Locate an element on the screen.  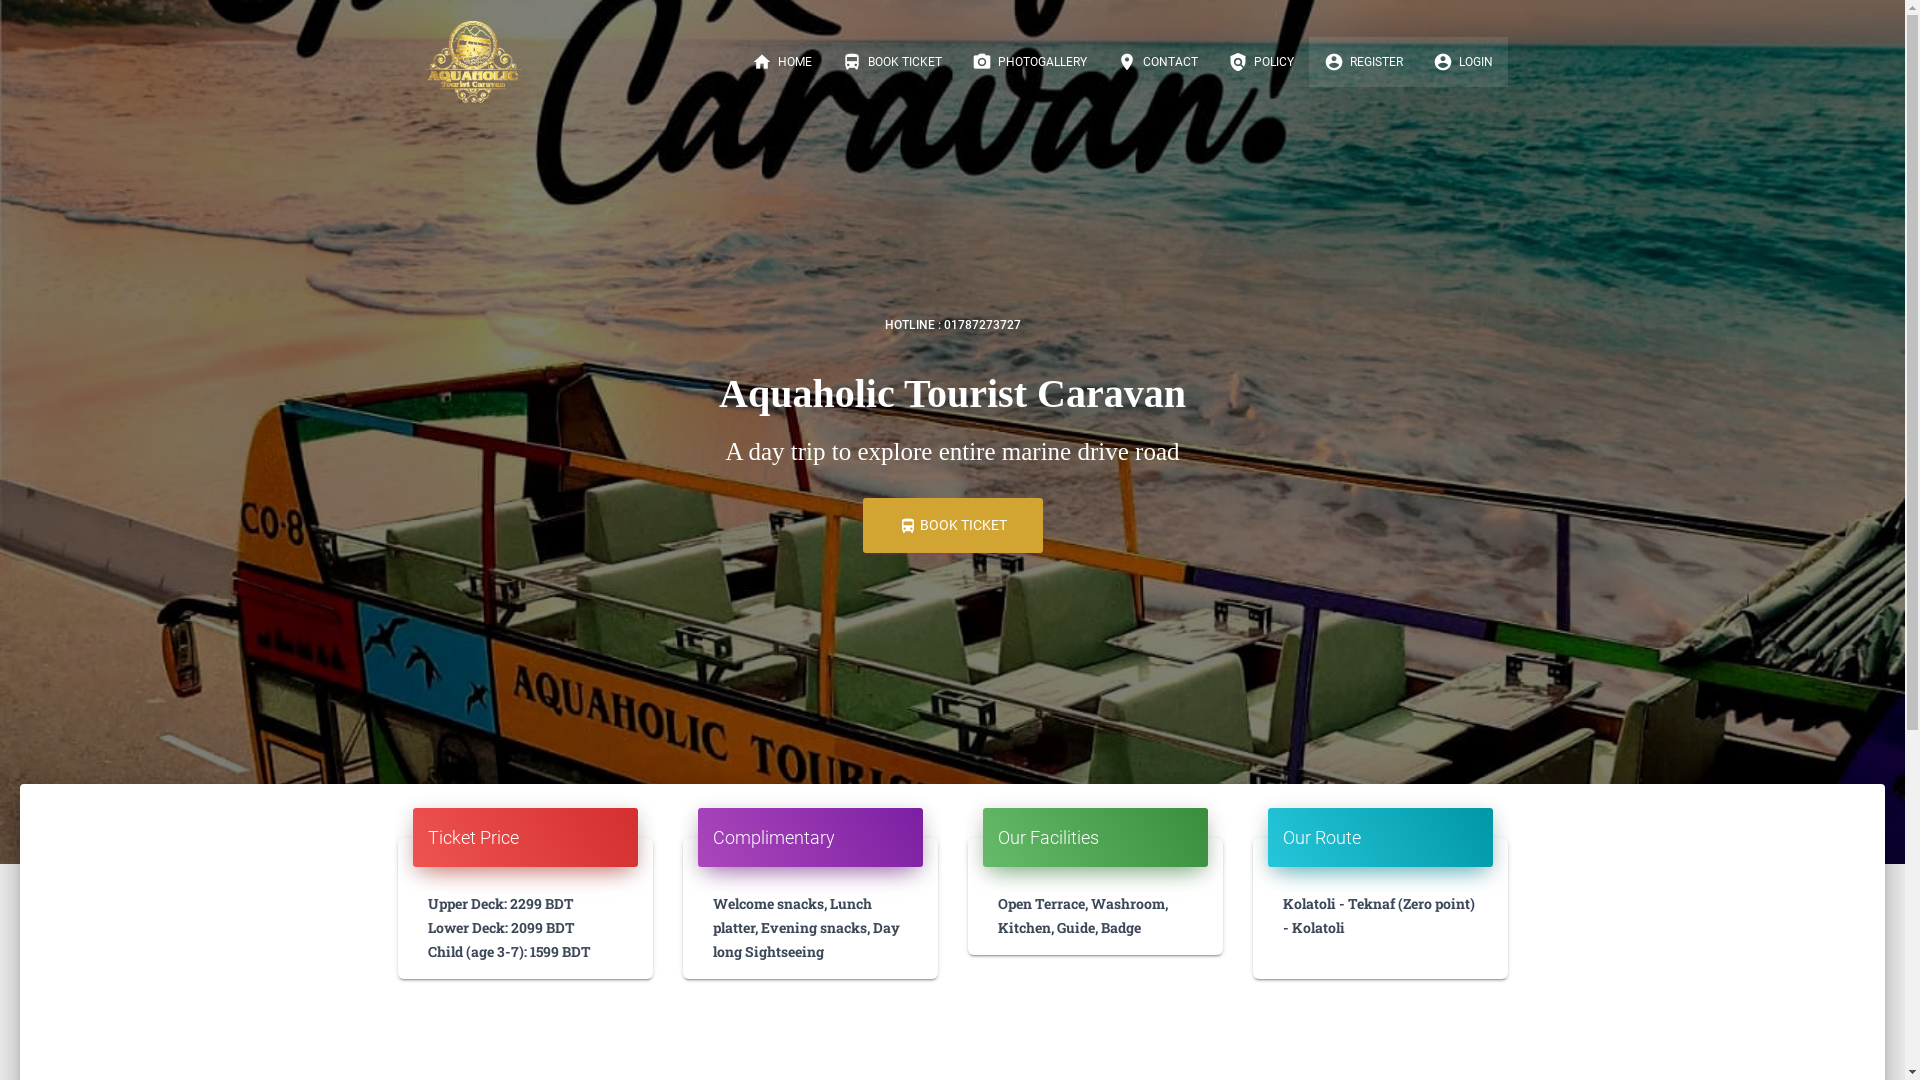
home HOME is located at coordinates (781, 62).